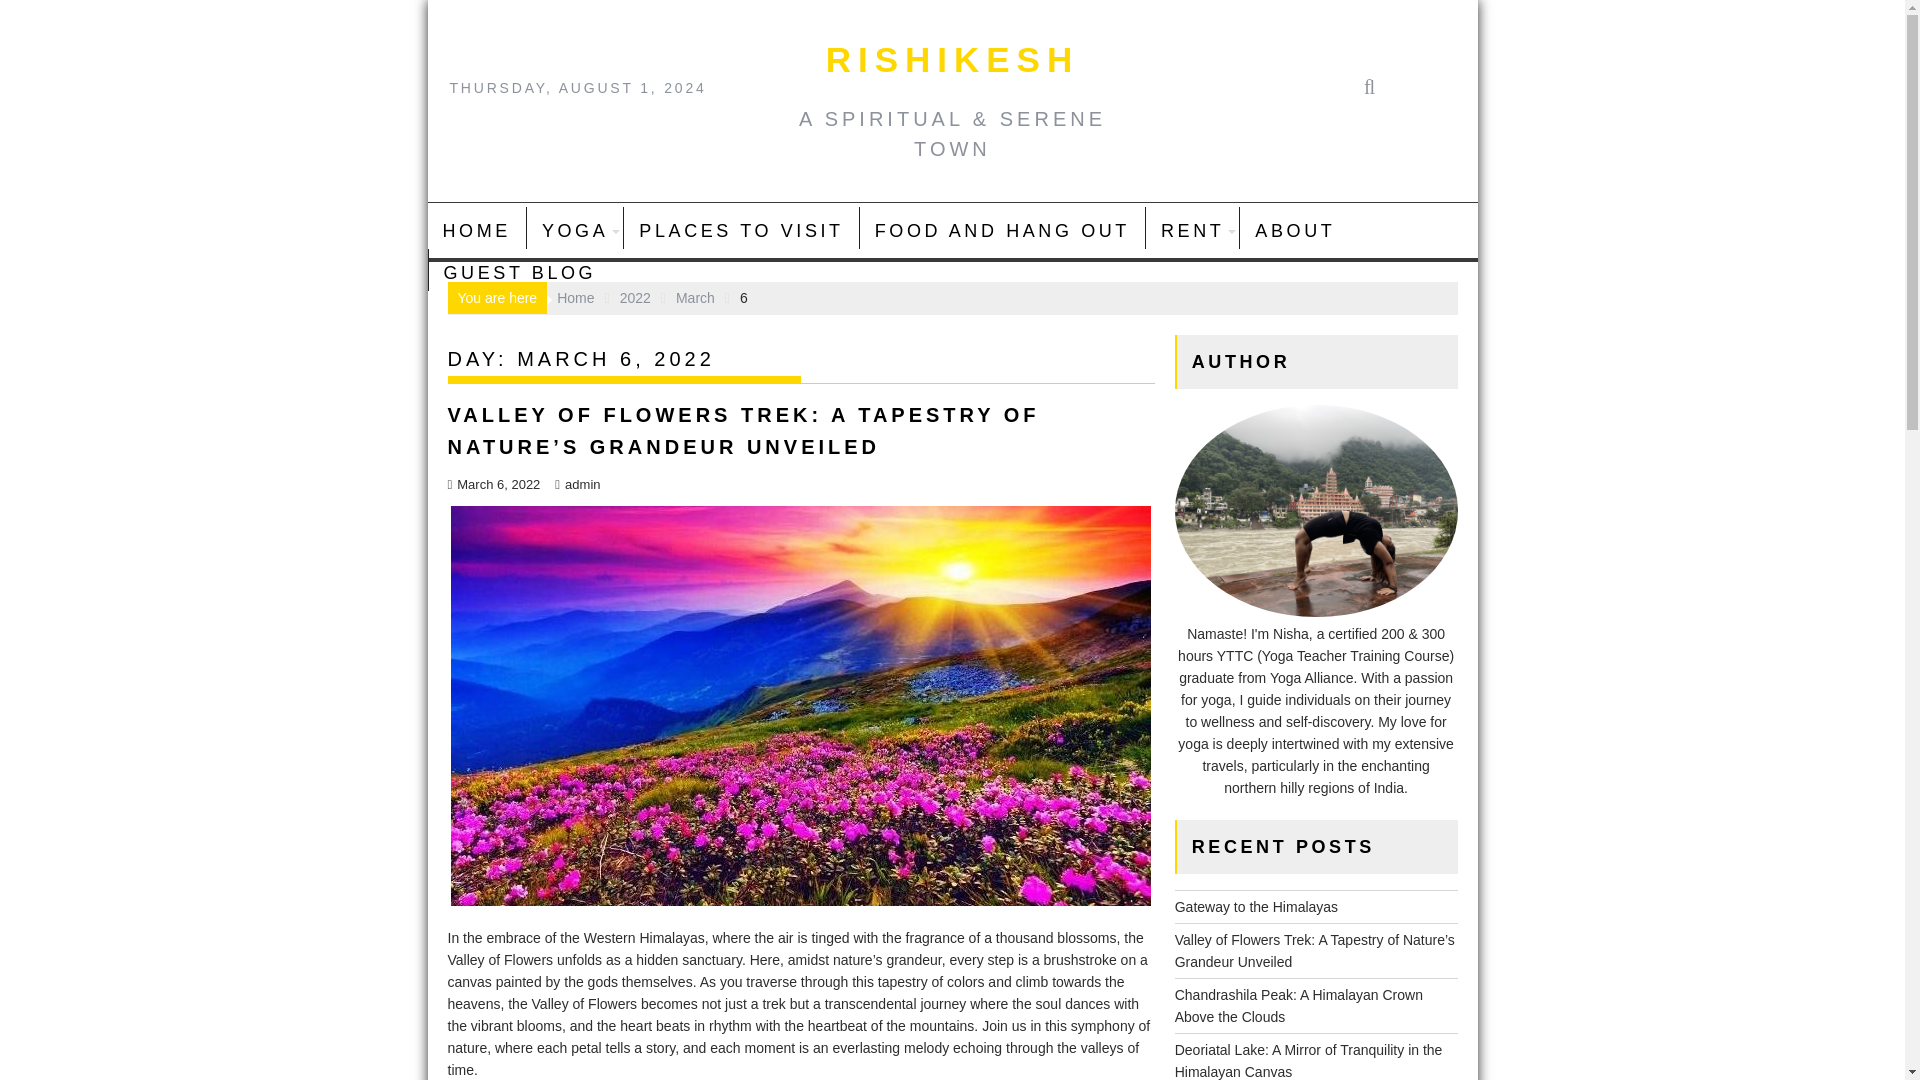 The width and height of the screenshot is (1920, 1080). Describe the element at coordinates (494, 484) in the screenshot. I see `March 6, 2022` at that location.